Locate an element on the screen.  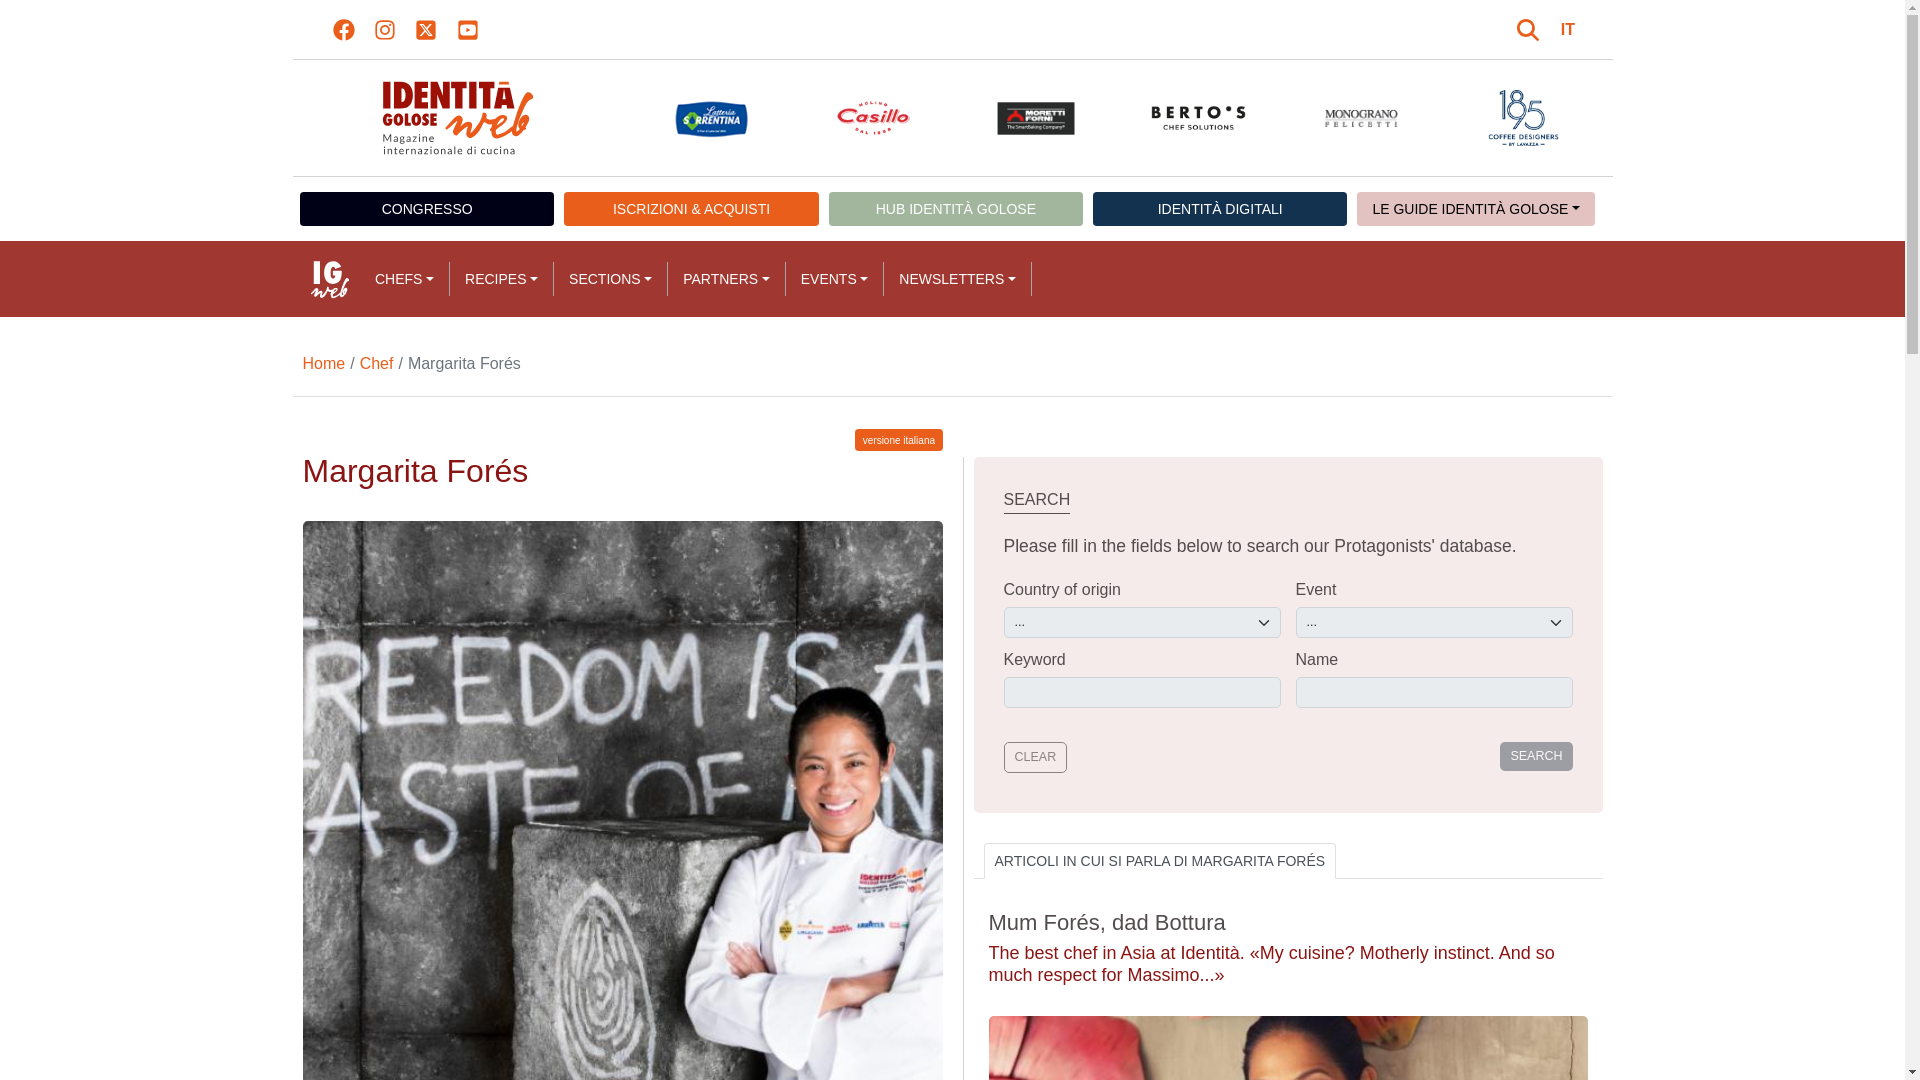
Berto's leggi le news is located at coordinates (1198, 117).